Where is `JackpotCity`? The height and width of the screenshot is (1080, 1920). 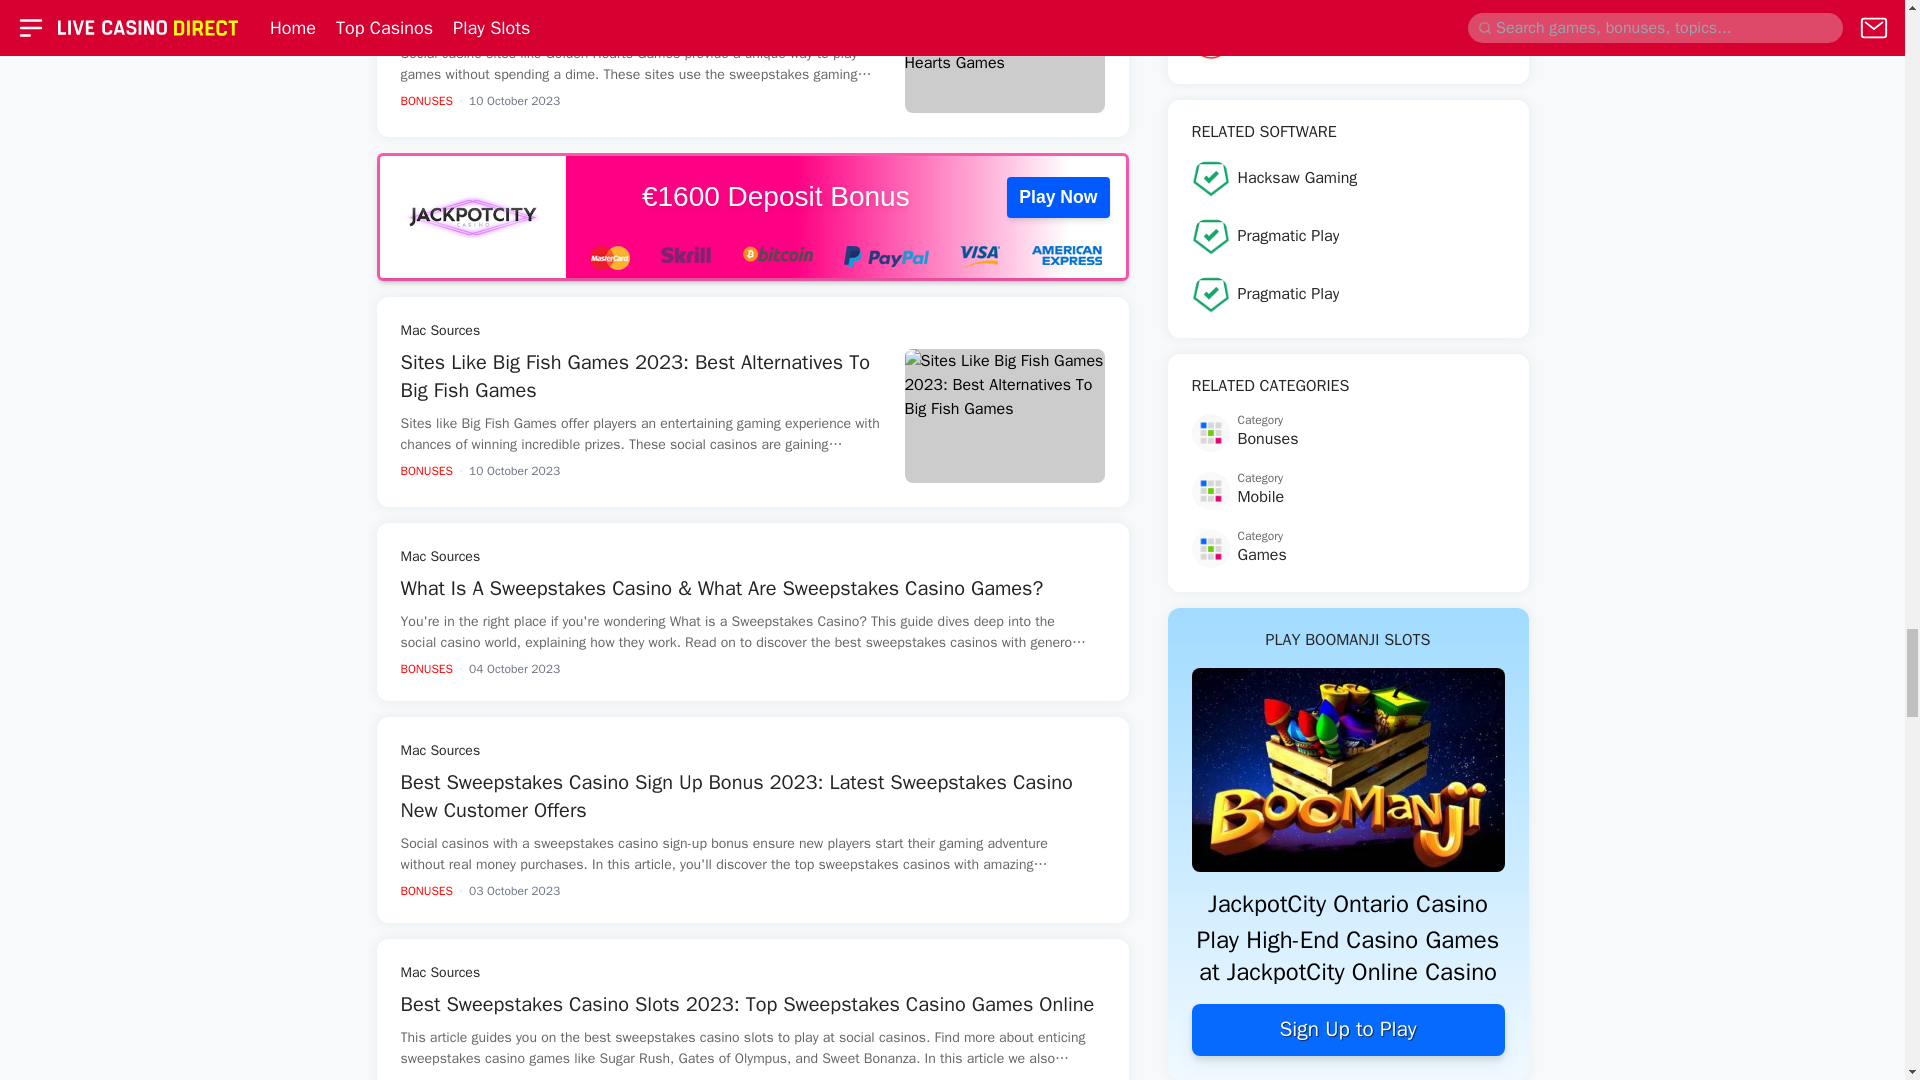 JackpotCity is located at coordinates (473, 216).